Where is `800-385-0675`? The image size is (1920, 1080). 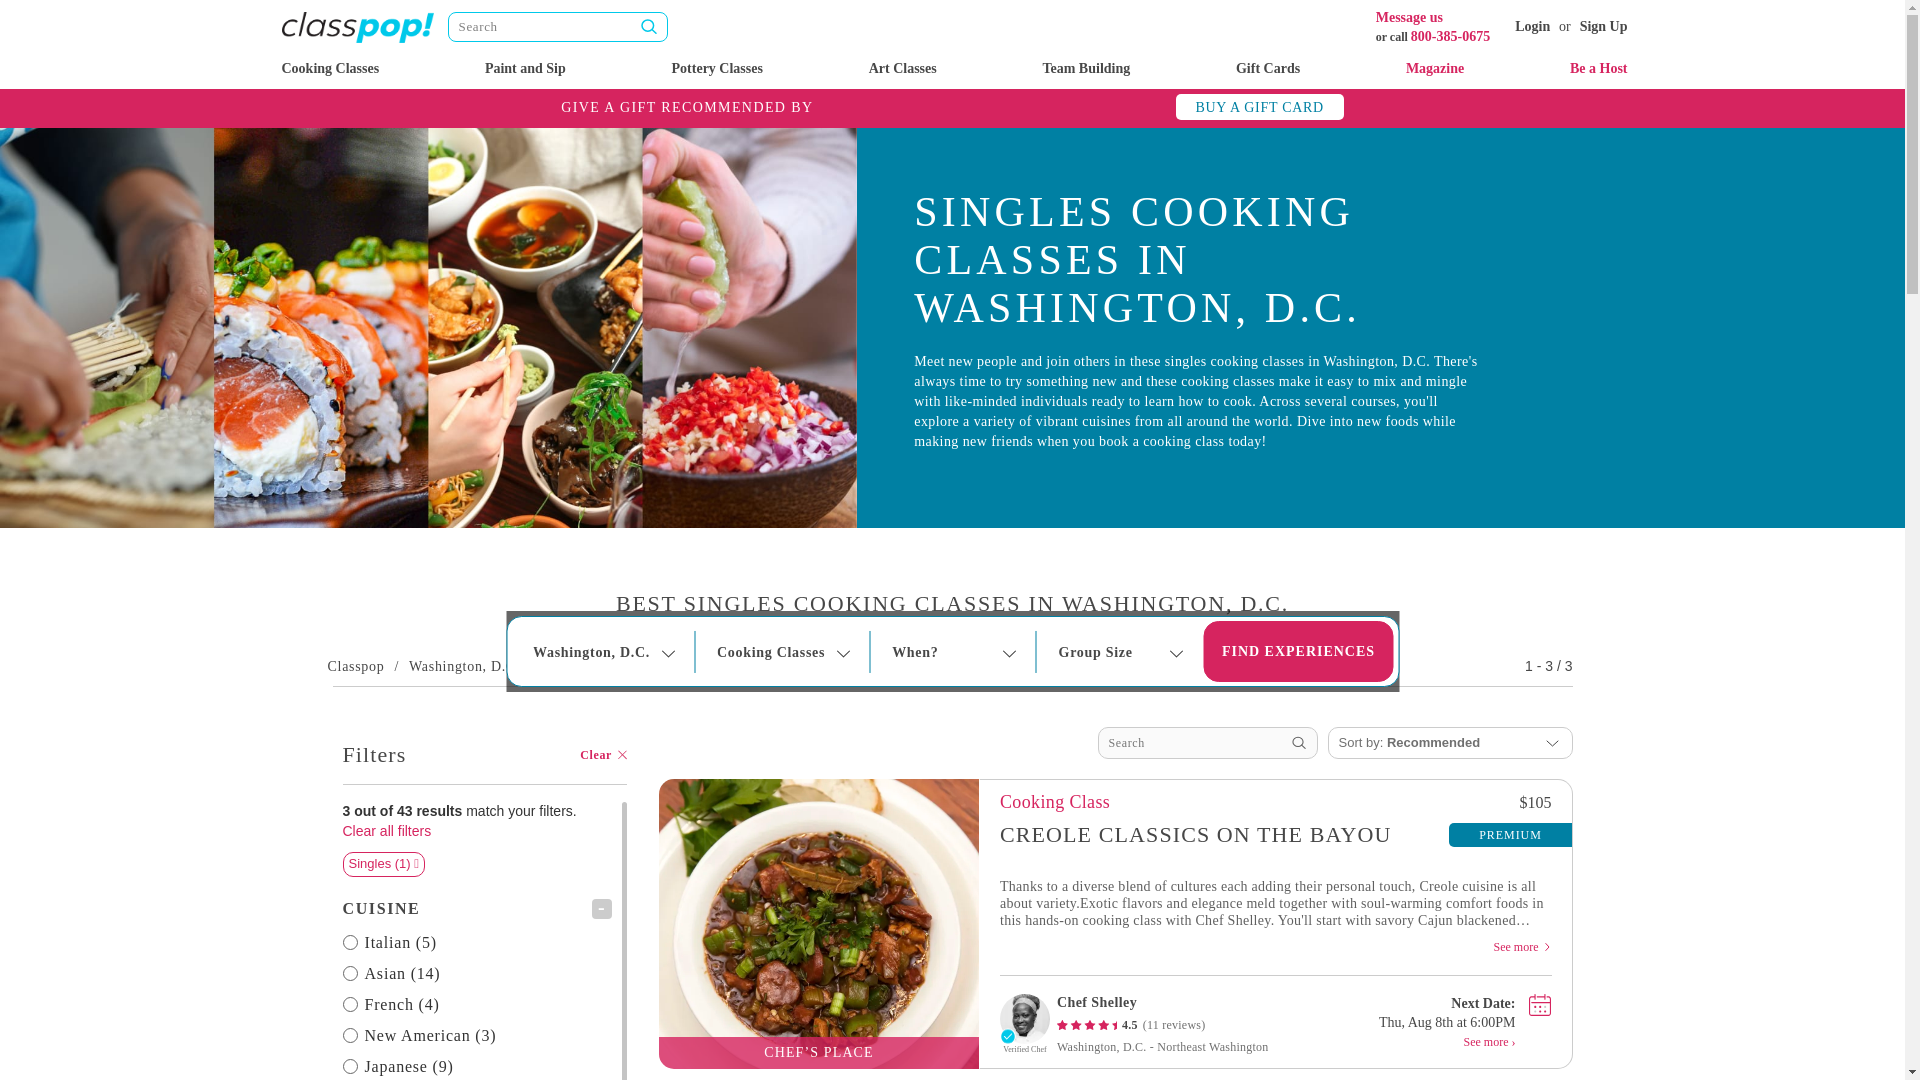 800-385-0675 is located at coordinates (1450, 36).